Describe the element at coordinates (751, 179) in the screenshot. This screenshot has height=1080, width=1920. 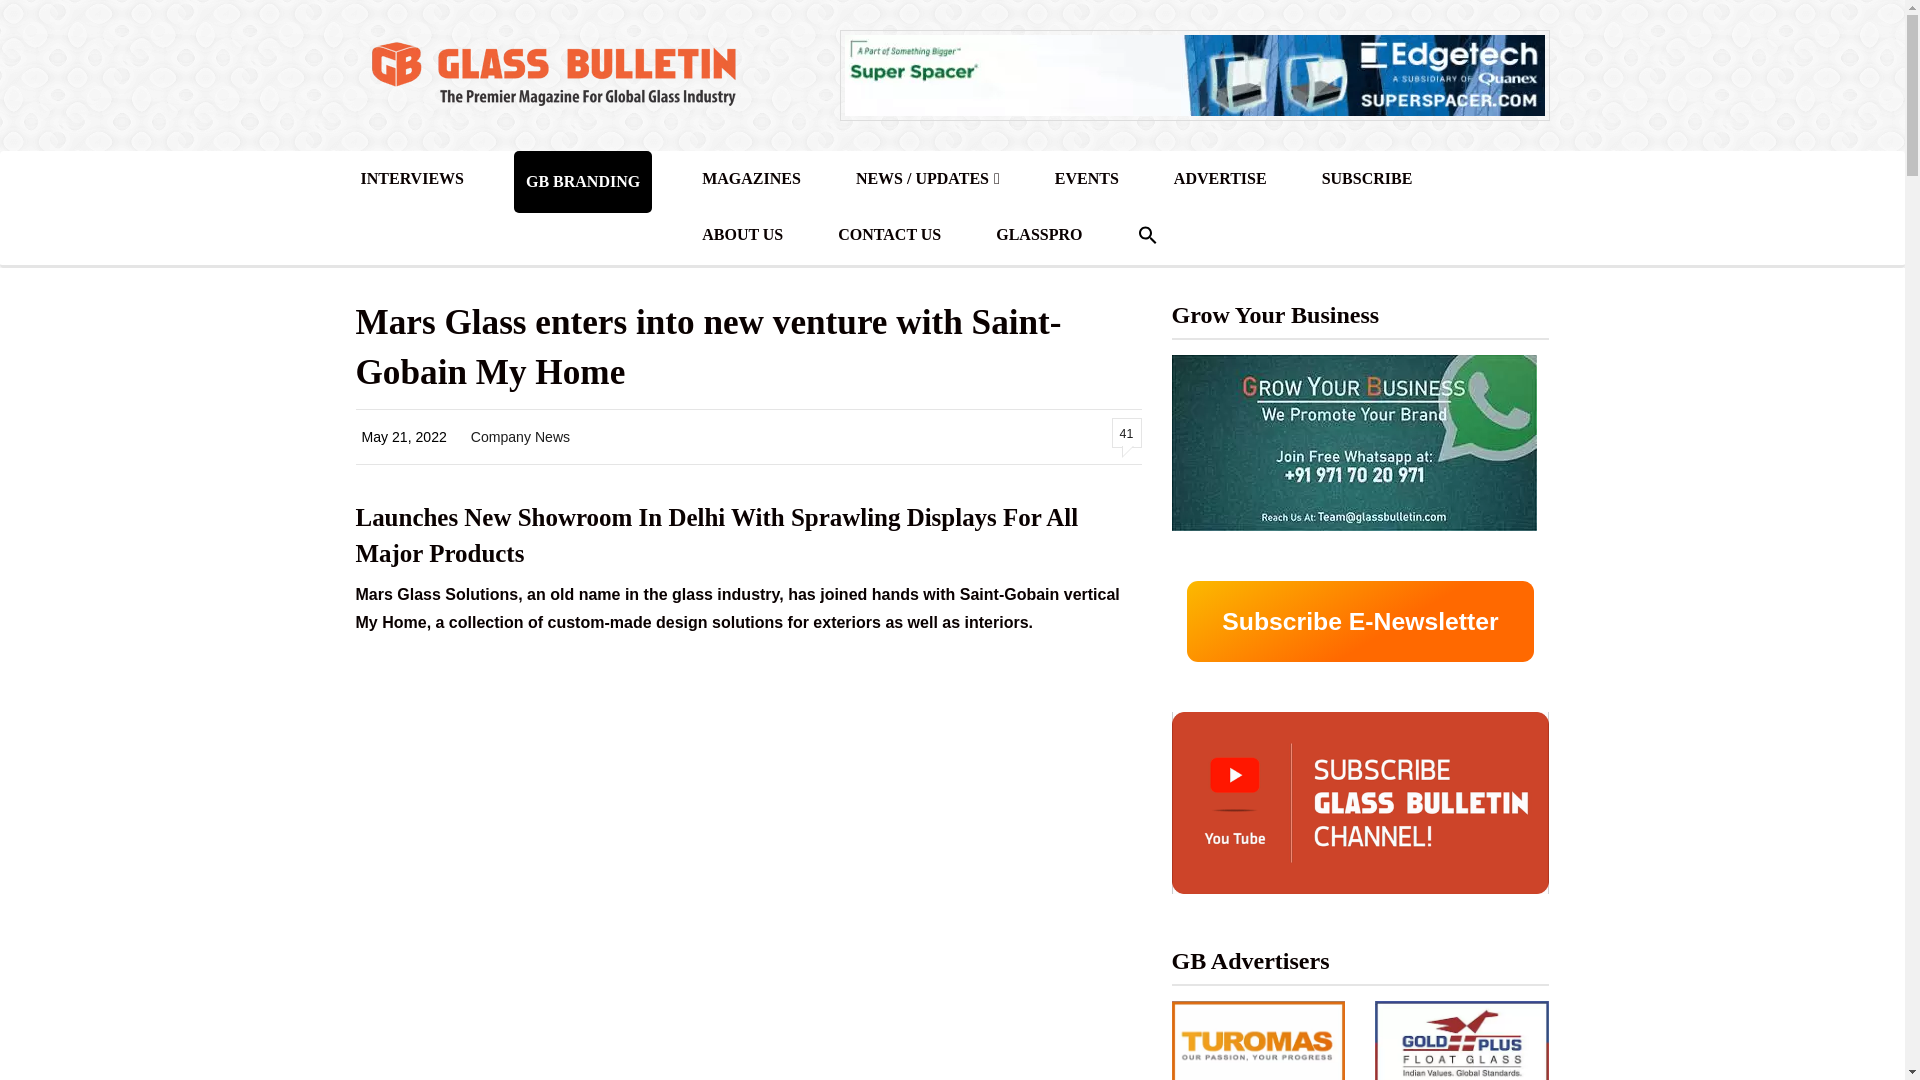
I see `MAGAZINES` at that location.